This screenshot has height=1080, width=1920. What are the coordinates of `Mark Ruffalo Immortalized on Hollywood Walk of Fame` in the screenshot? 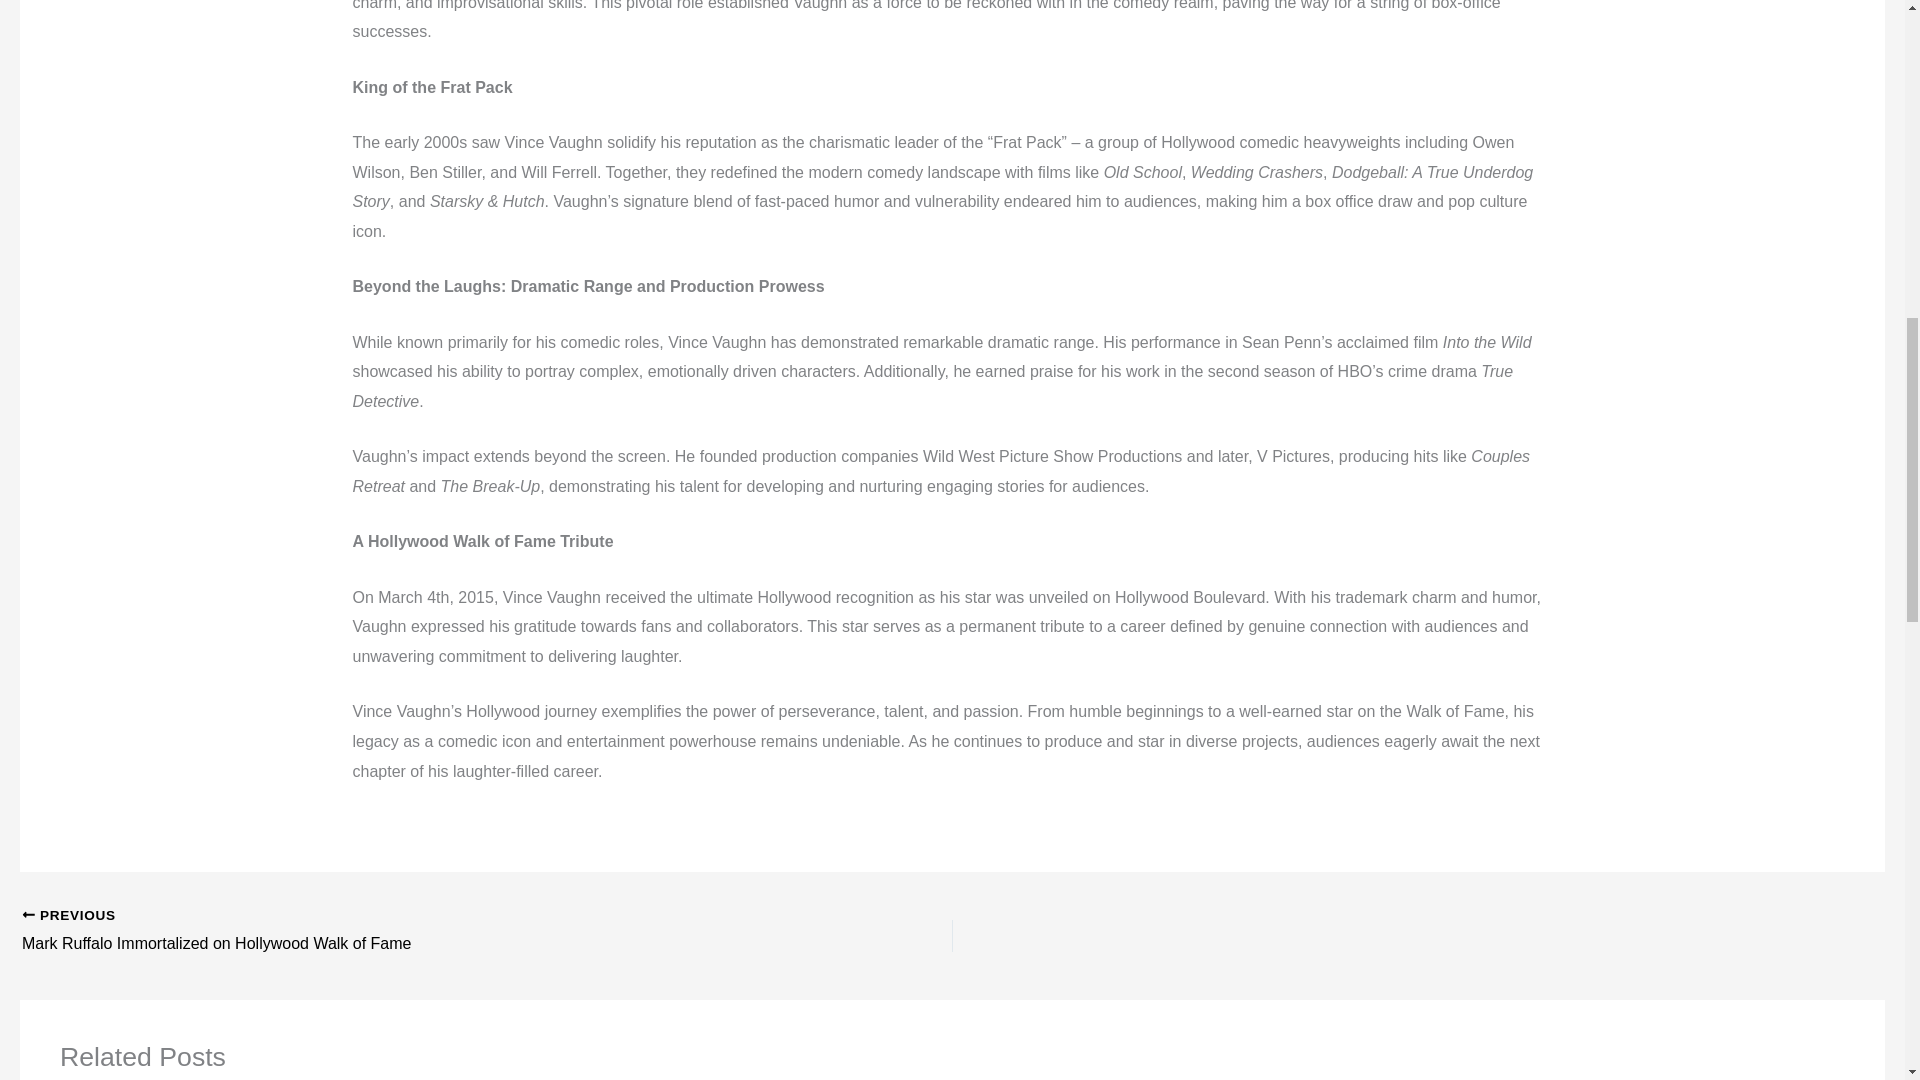 It's located at (394, 932).